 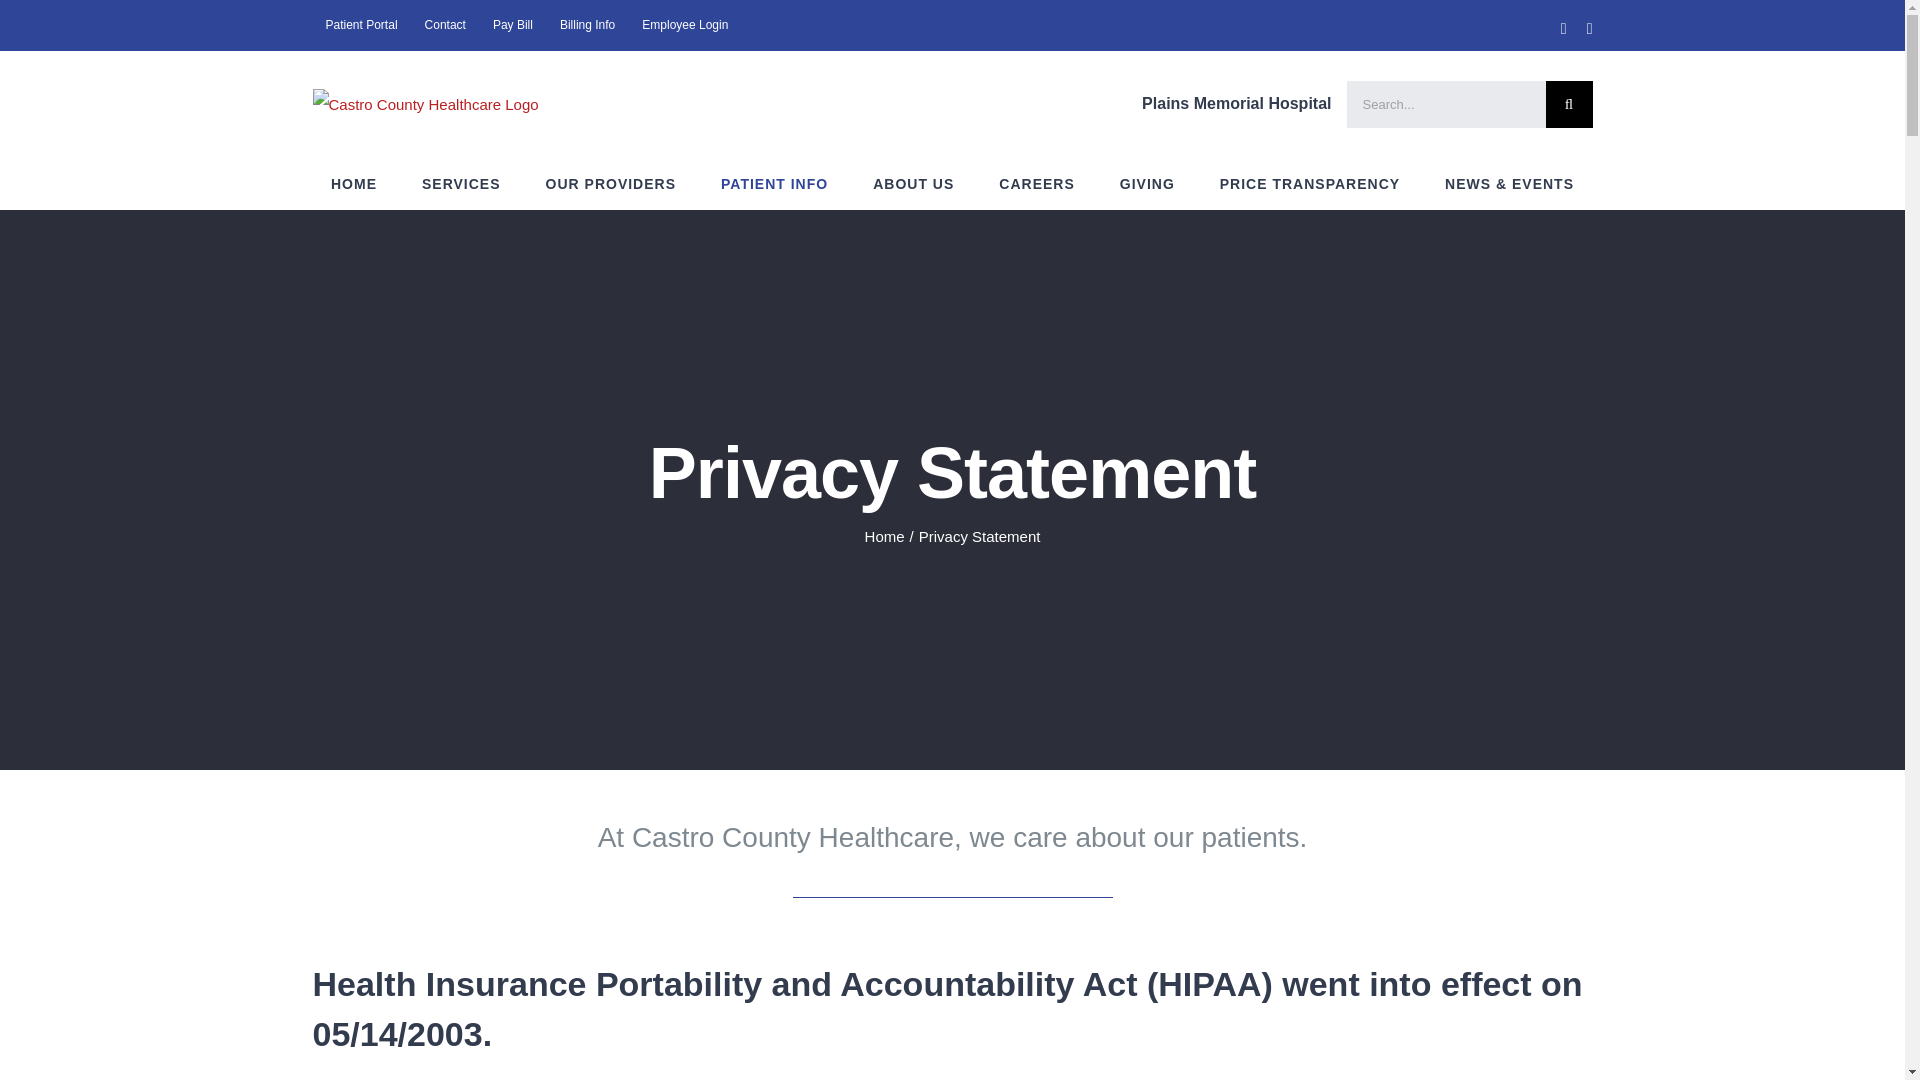 I want to click on Pay Bill, so click(x=512, y=24).